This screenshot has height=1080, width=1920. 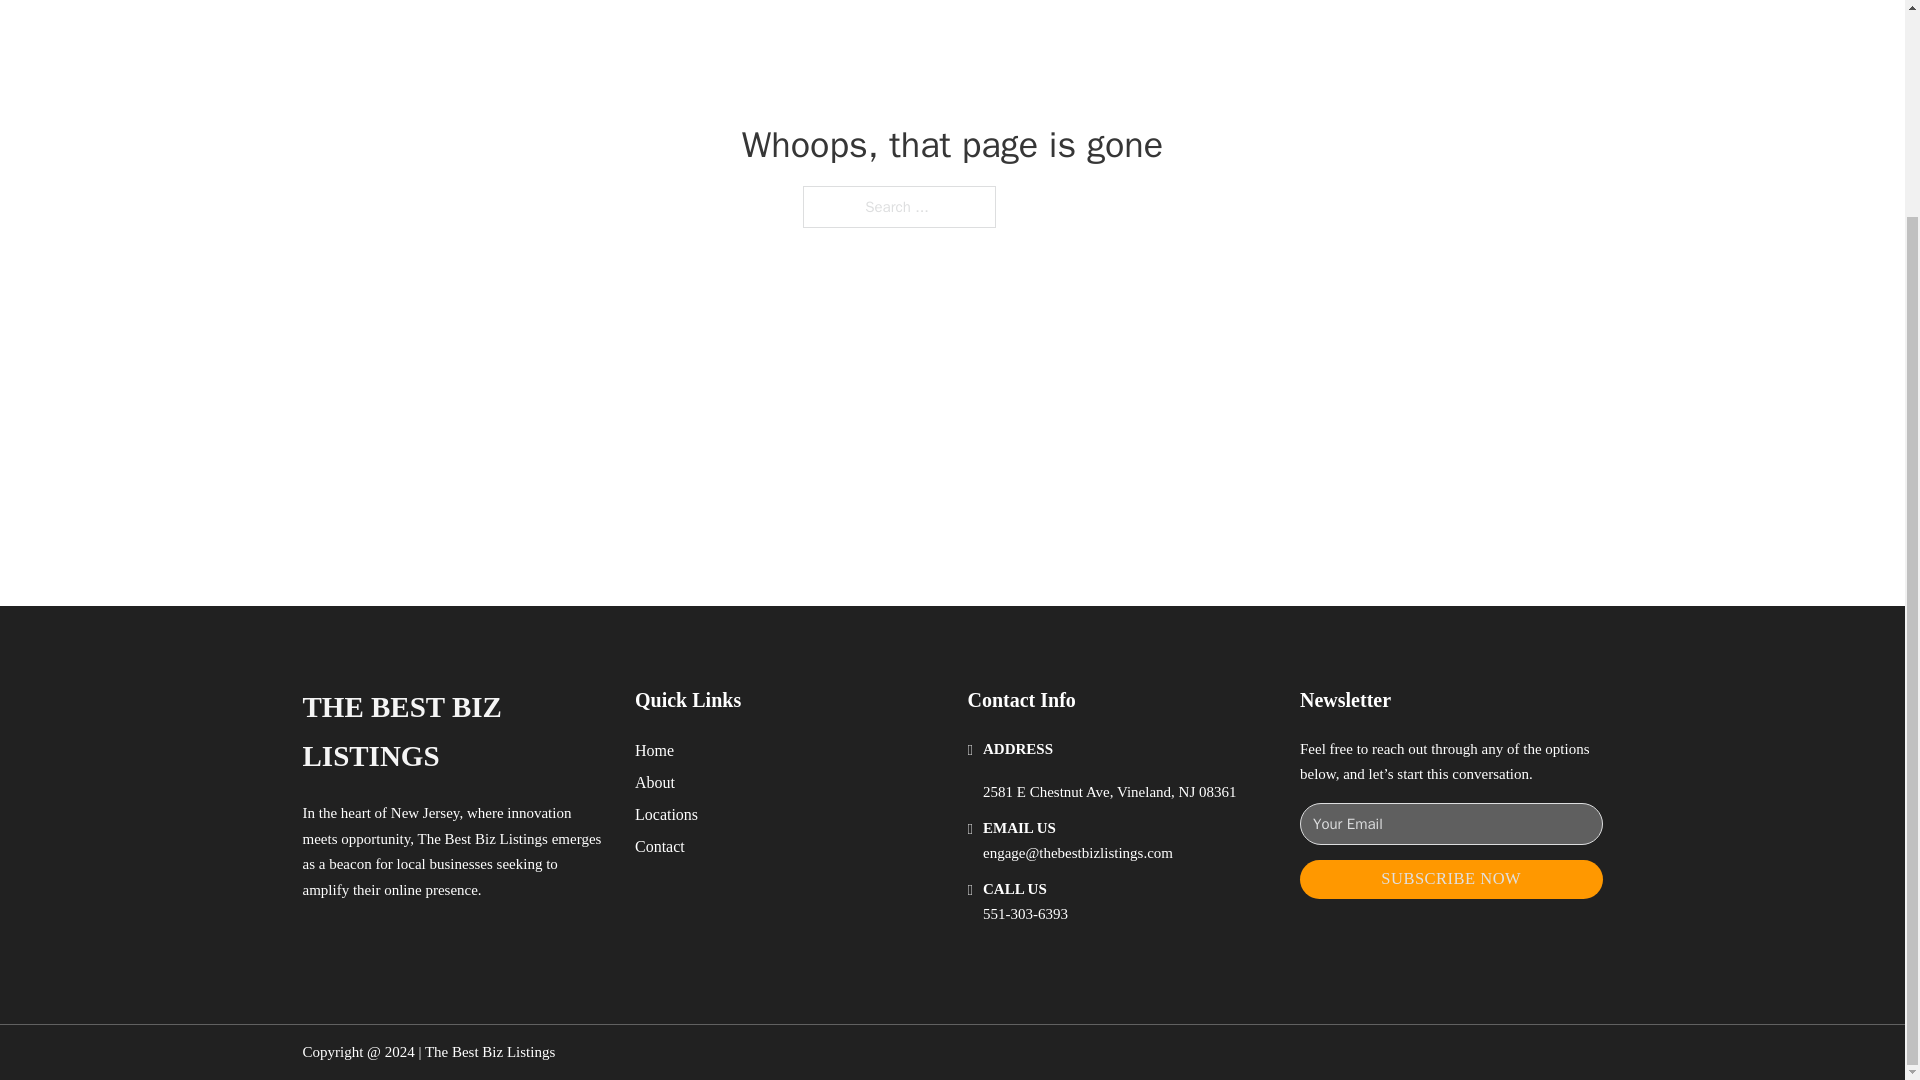 What do you see at coordinates (666, 814) in the screenshot?
I see `Locations` at bounding box center [666, 814].